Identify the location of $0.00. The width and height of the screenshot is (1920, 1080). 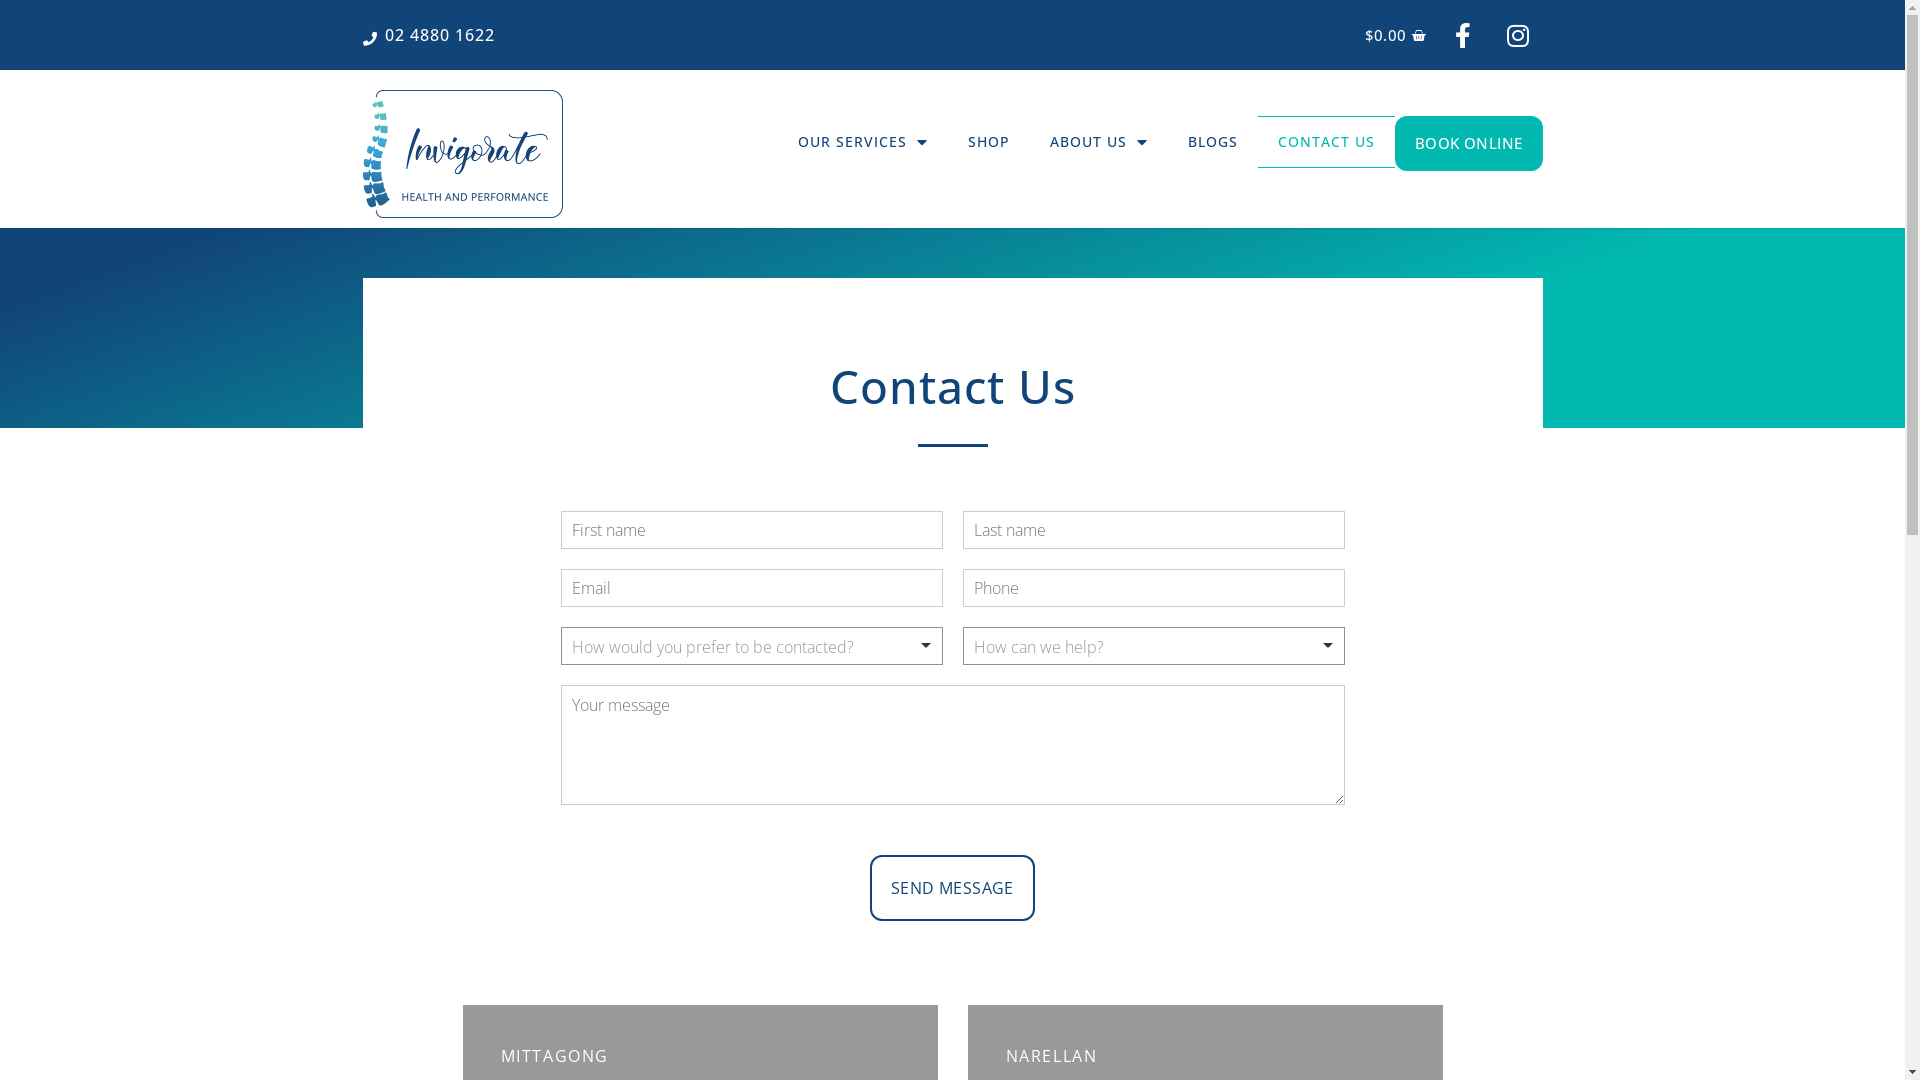
(1396, 27).